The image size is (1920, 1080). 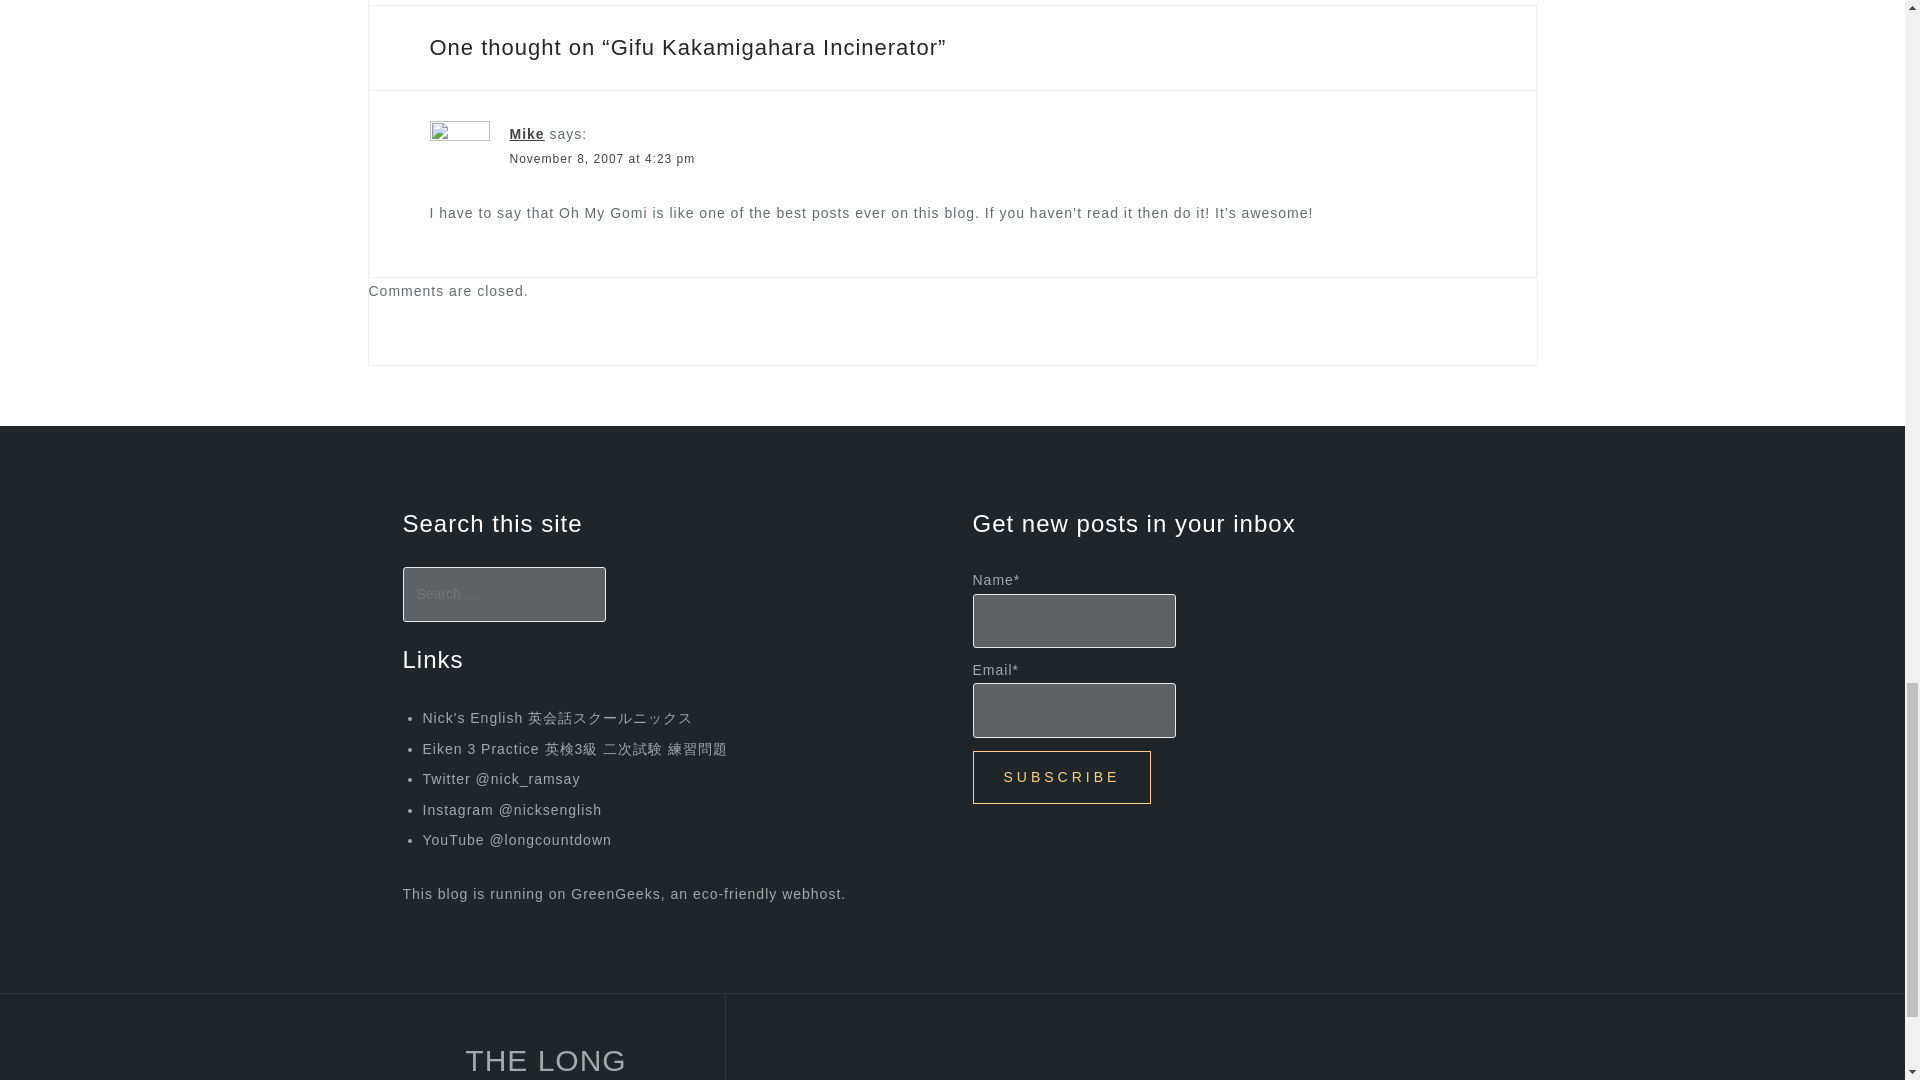 I want to click on Subscribe, so click(x=1060, y=776).